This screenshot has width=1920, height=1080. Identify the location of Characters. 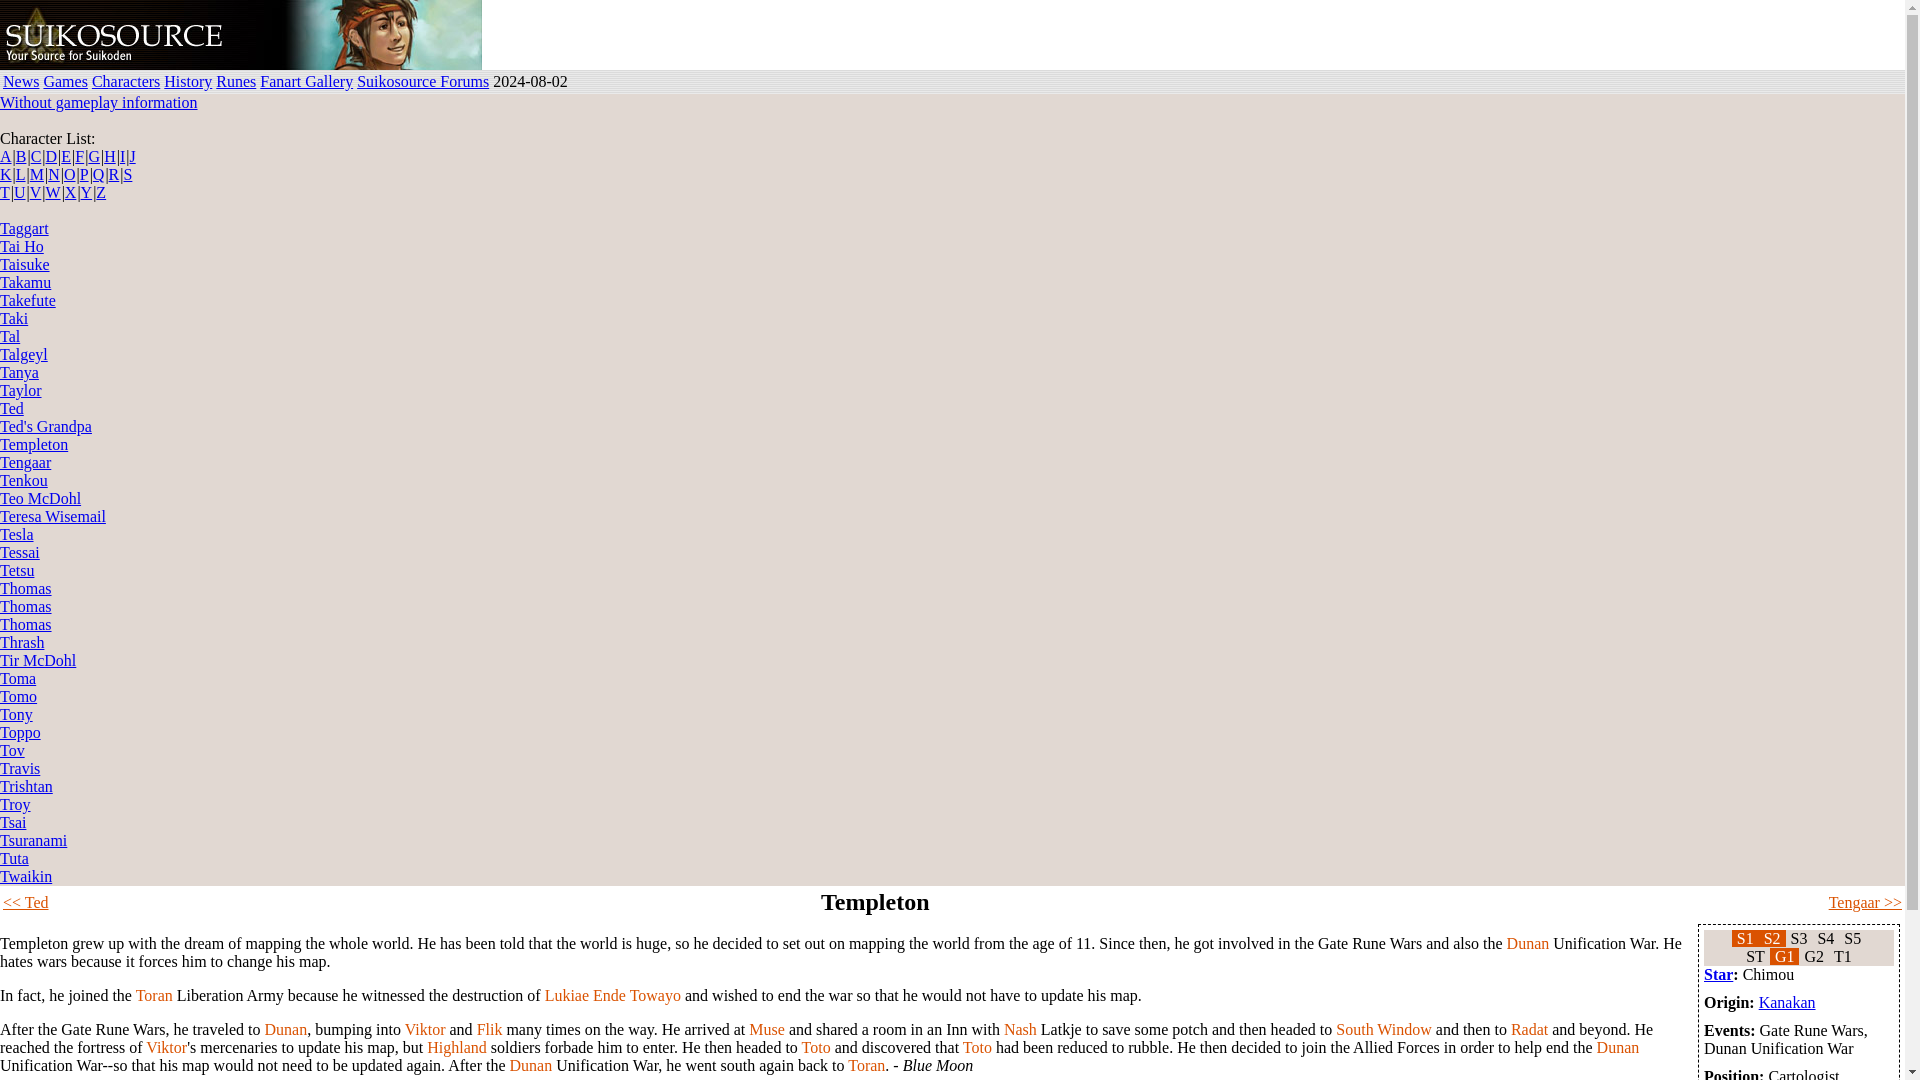
(126, 81).